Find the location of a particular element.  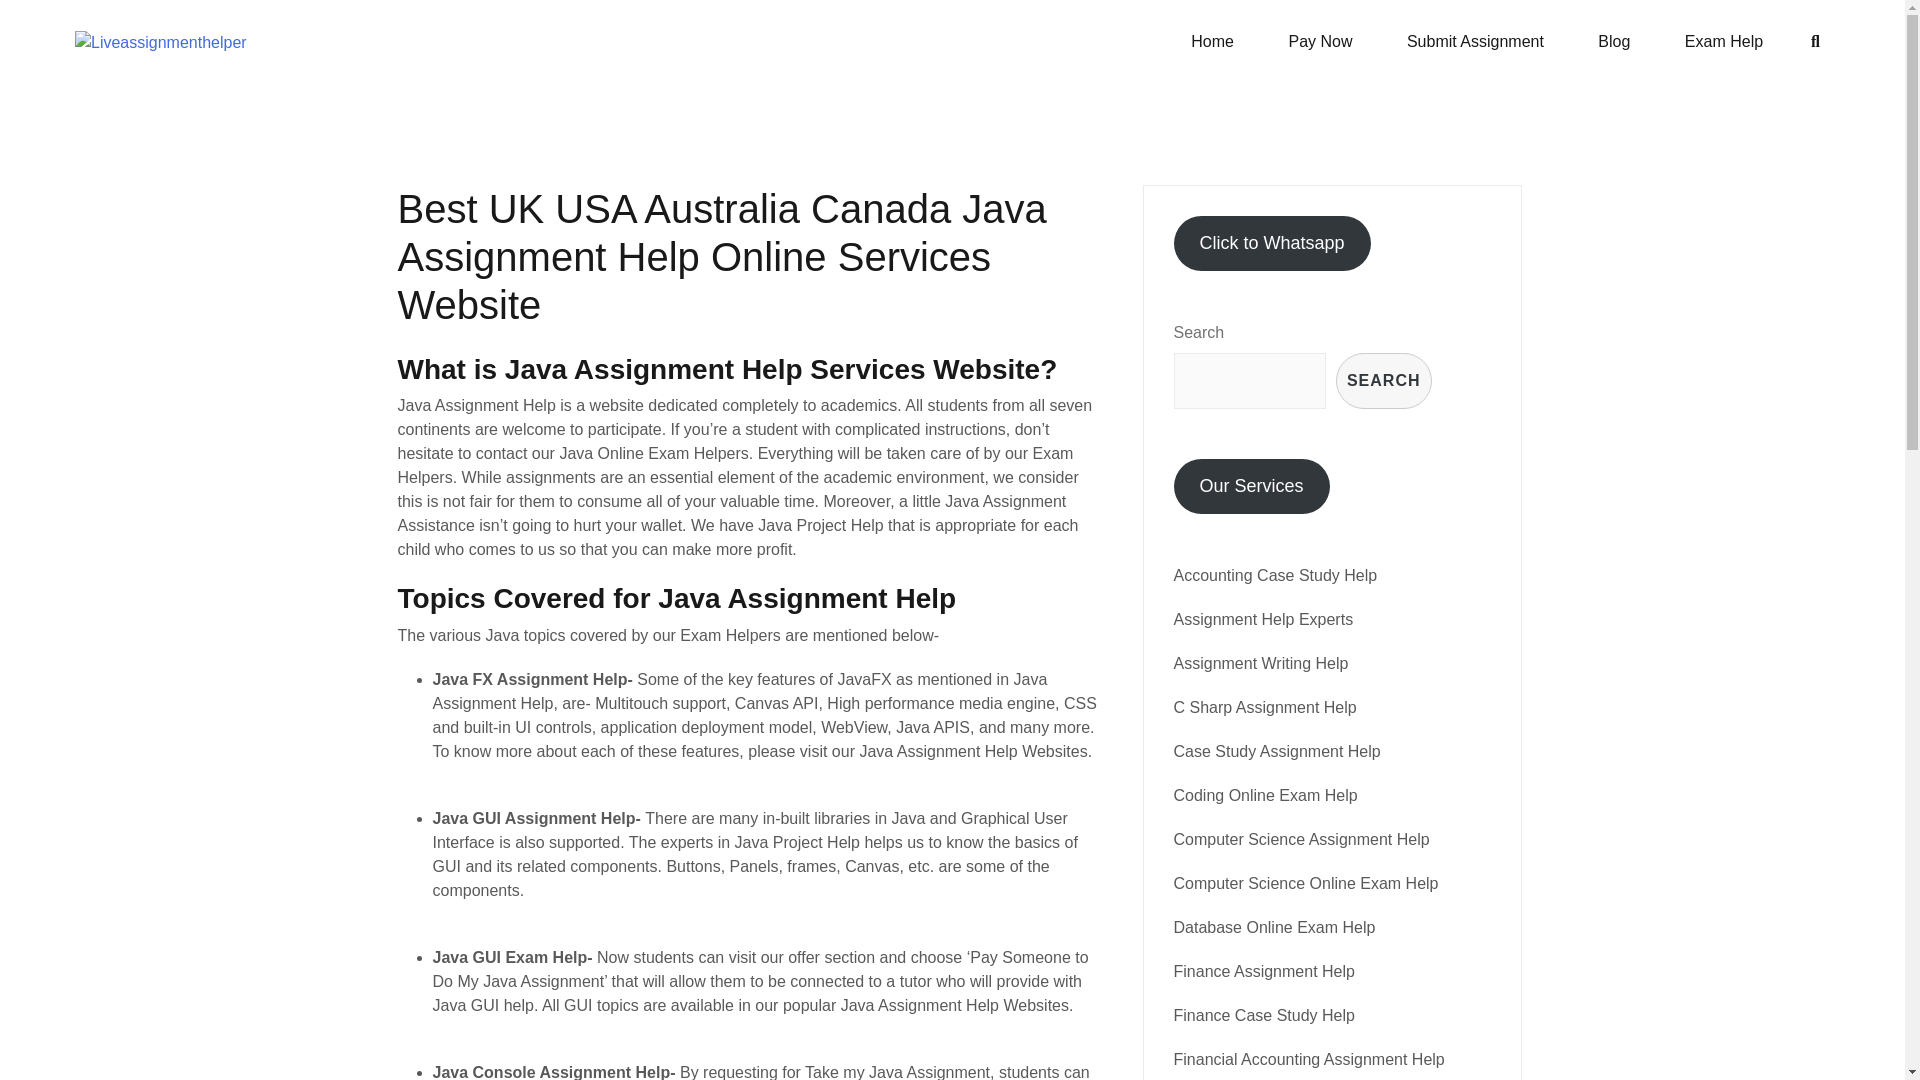

Submit Assignment is located at coordinates (1475, 42).